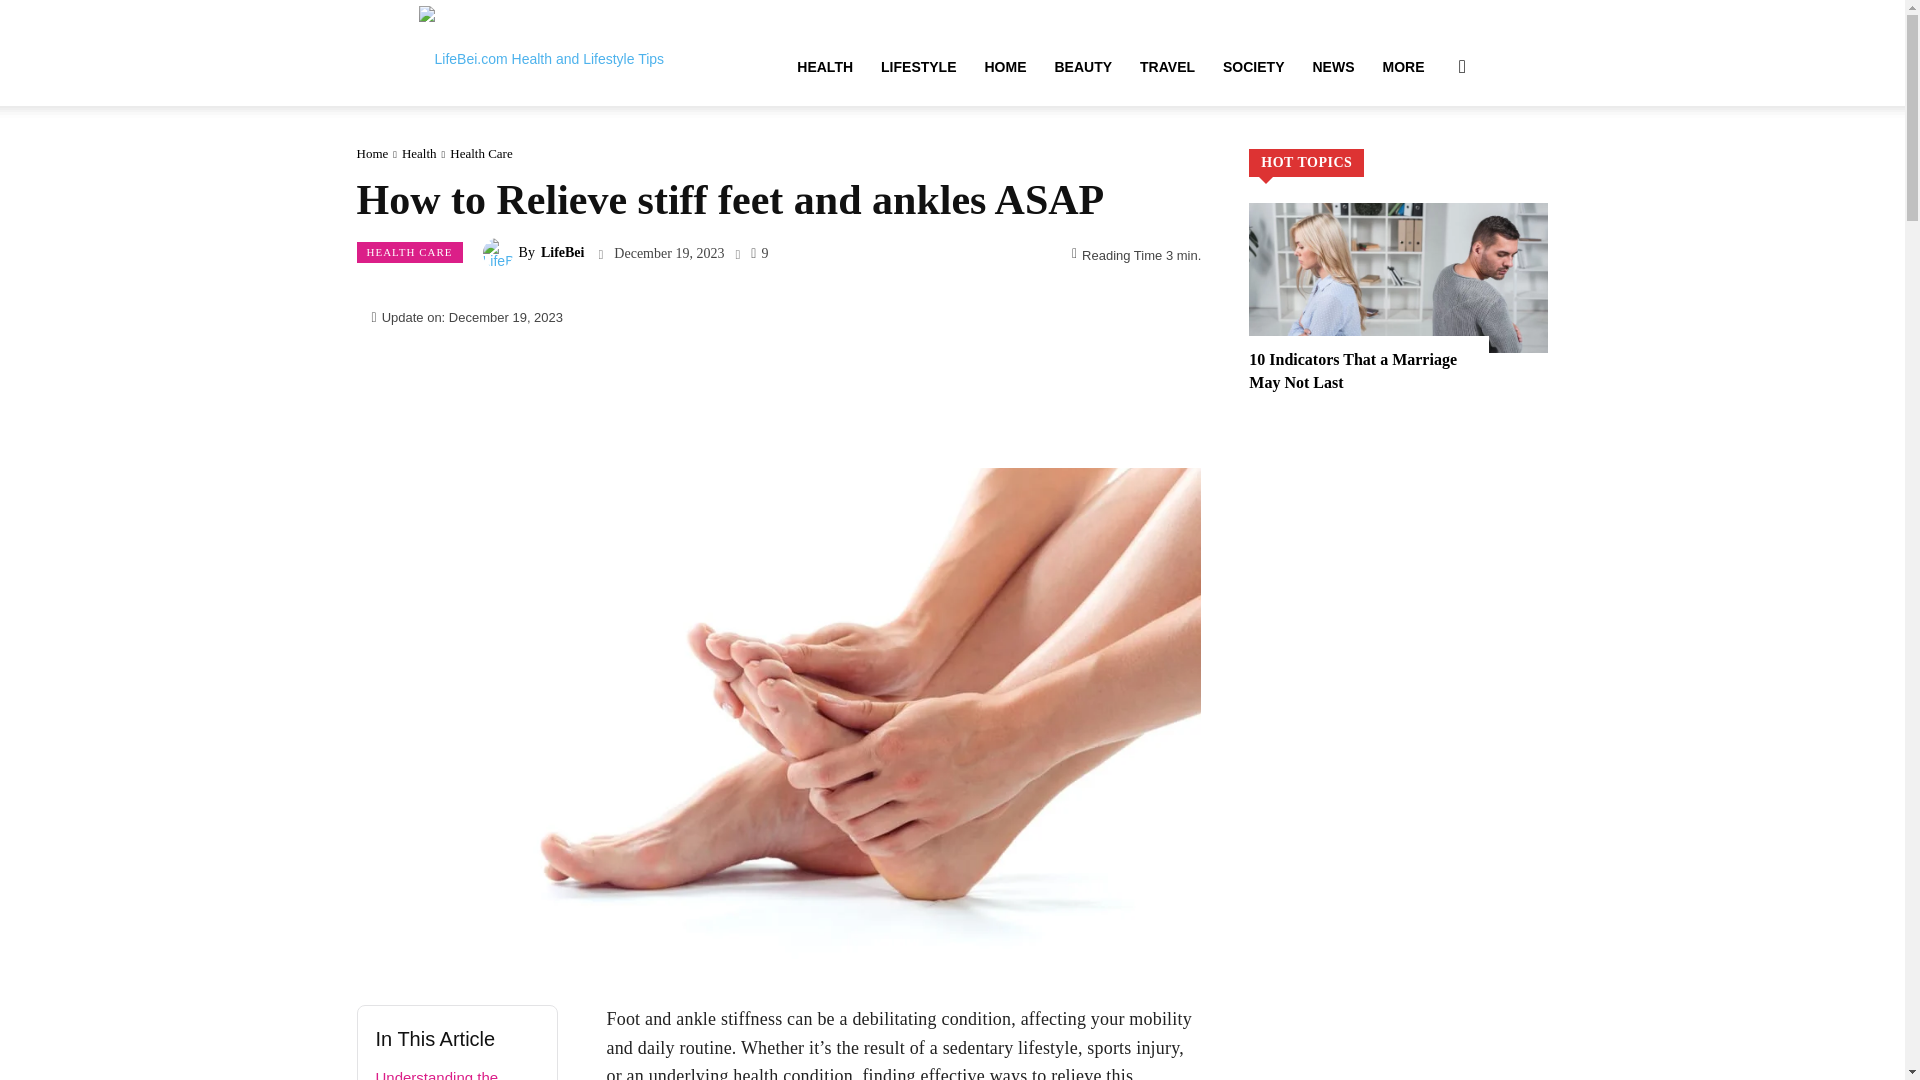  I want to click on LIFESTYLE, so click(918, 66).